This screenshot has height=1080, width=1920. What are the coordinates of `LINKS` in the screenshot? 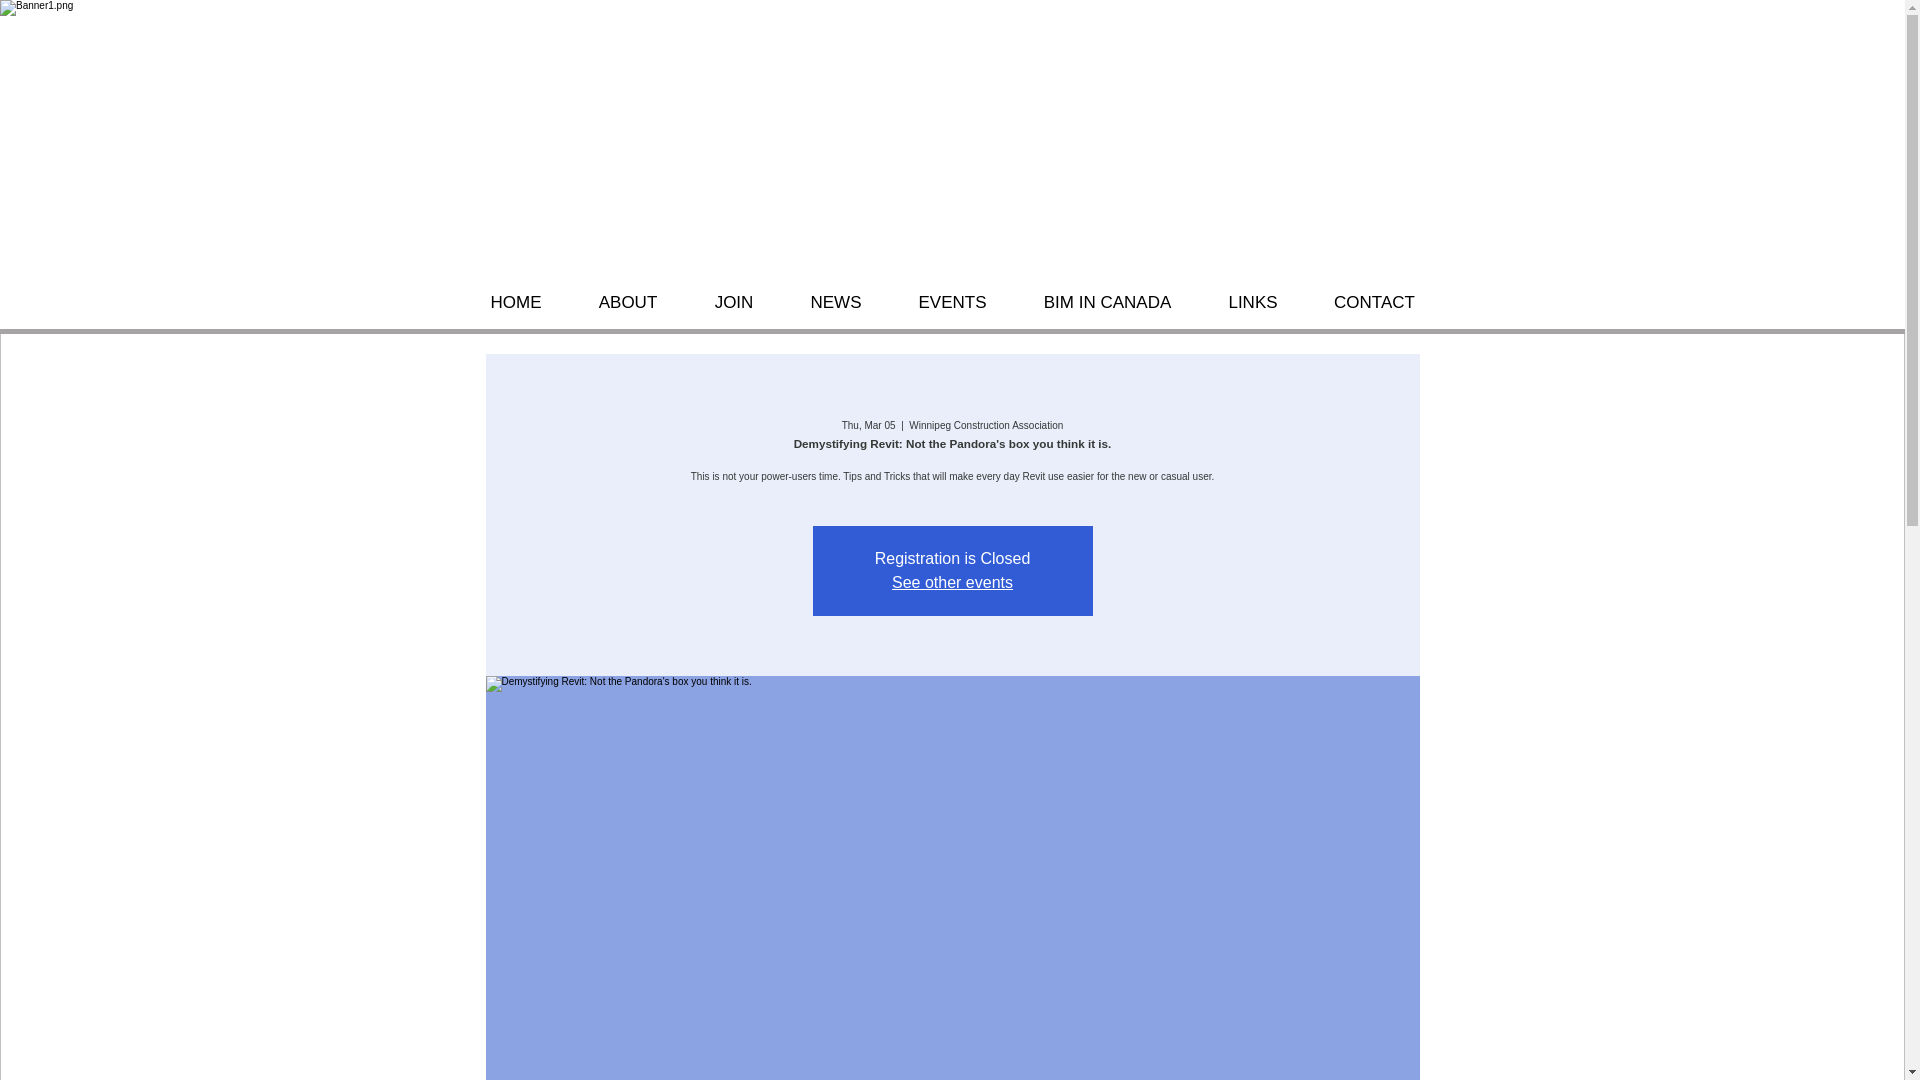 It's located at (1252, 302).